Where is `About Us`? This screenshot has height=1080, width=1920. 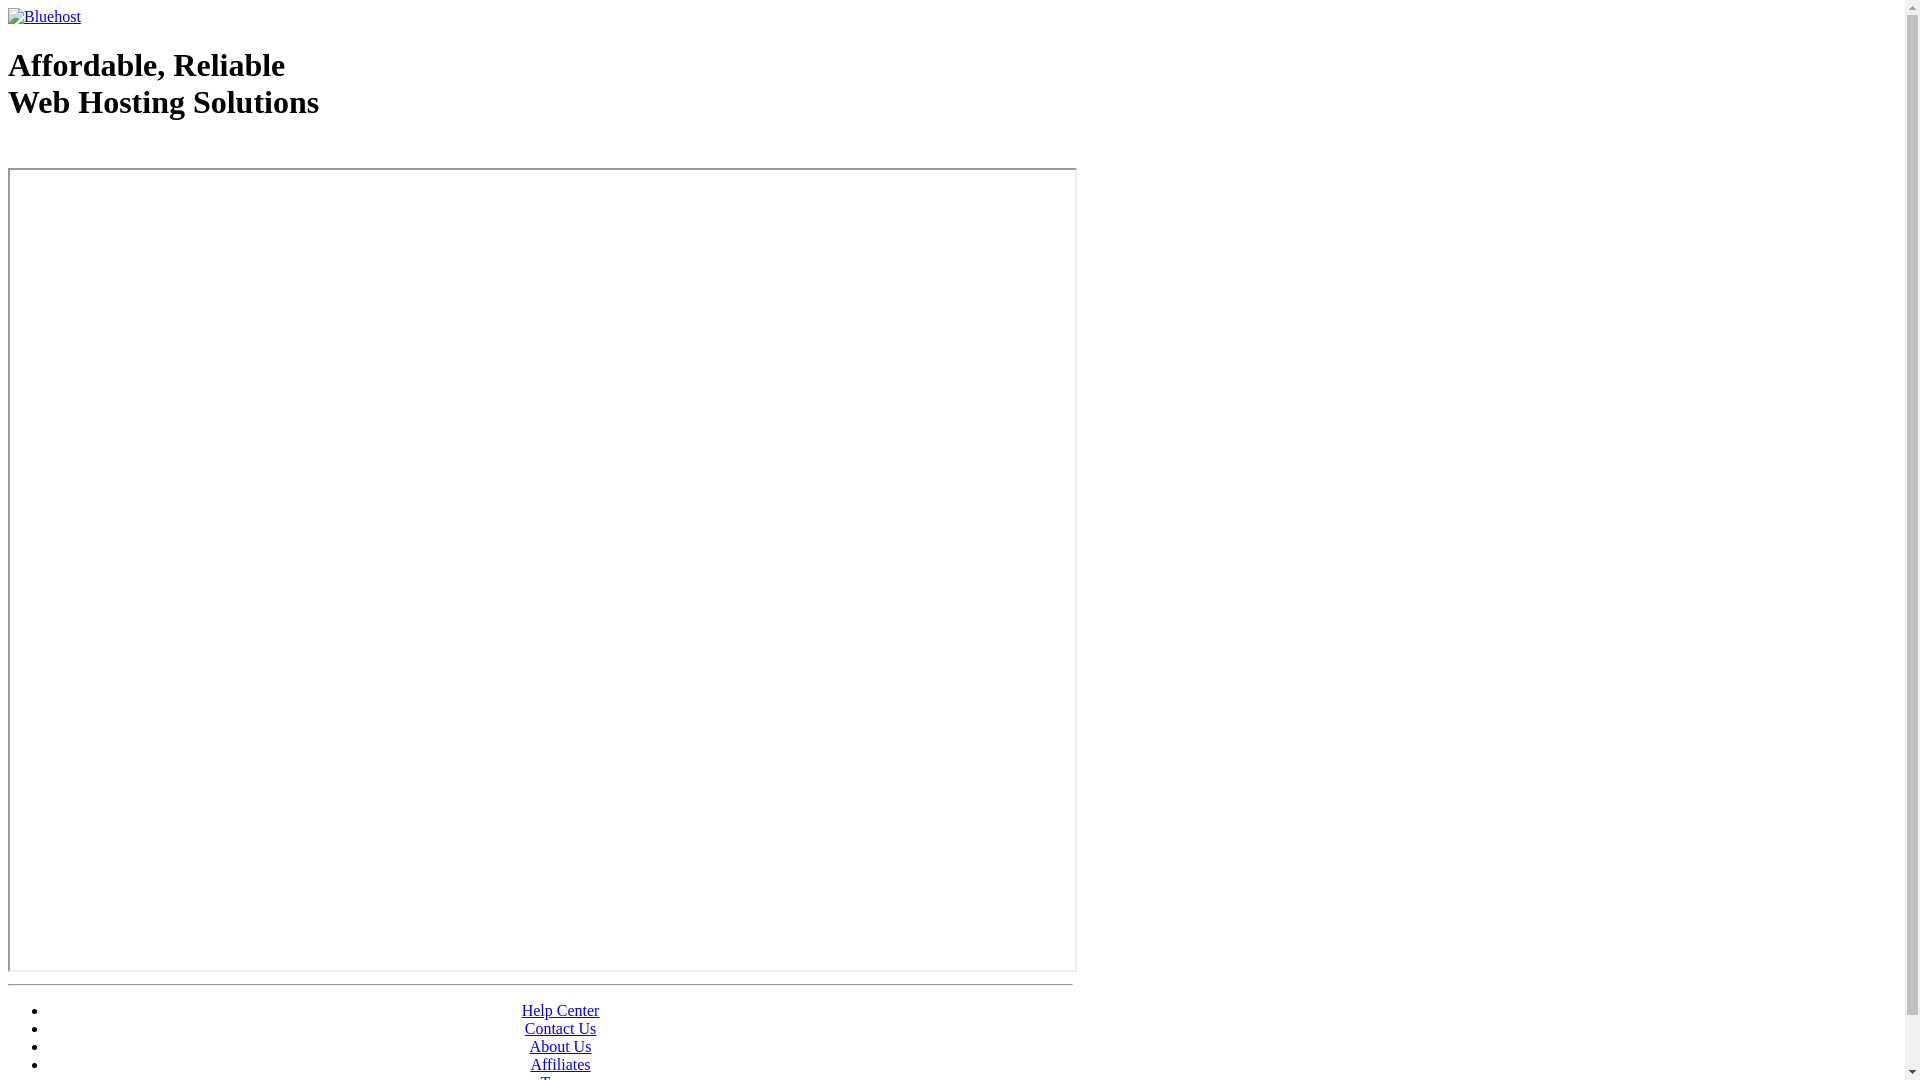 About Us is located at coordinates (561, 1046).